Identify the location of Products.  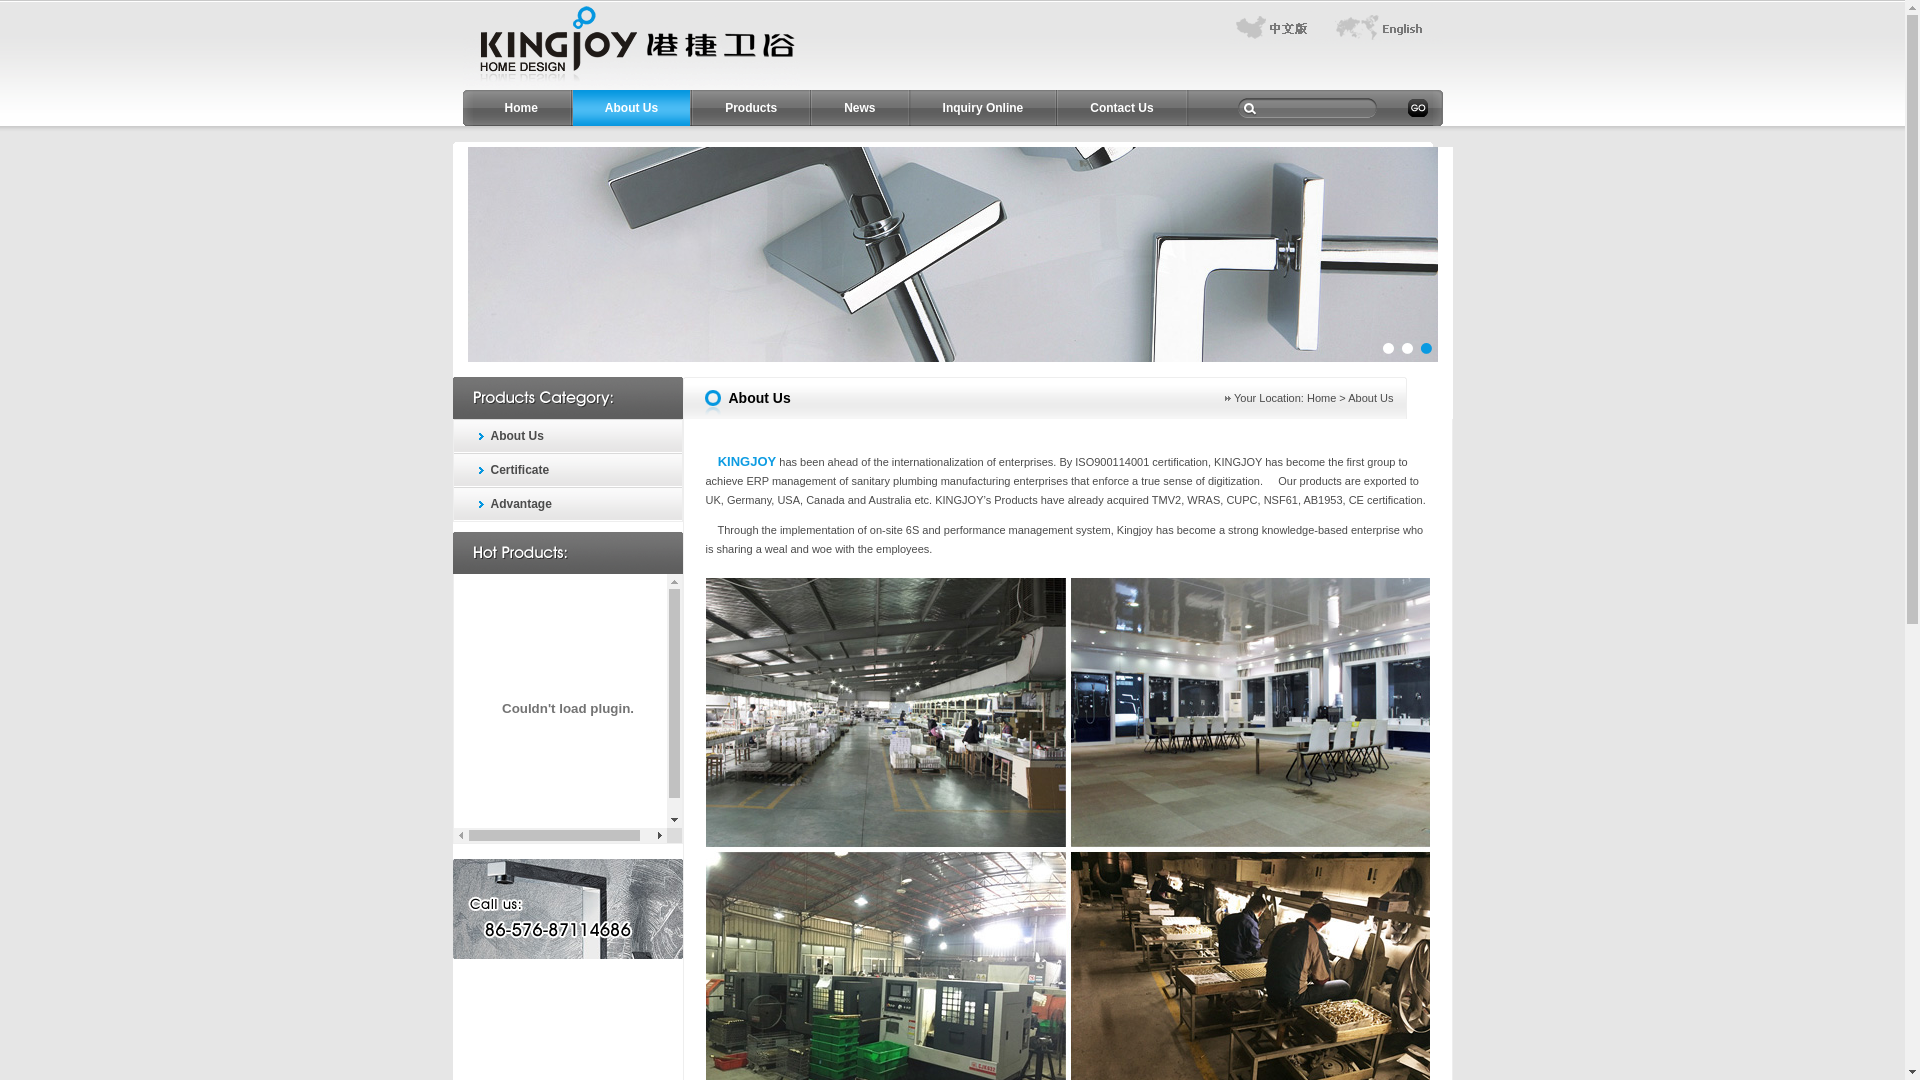
(751, 108).